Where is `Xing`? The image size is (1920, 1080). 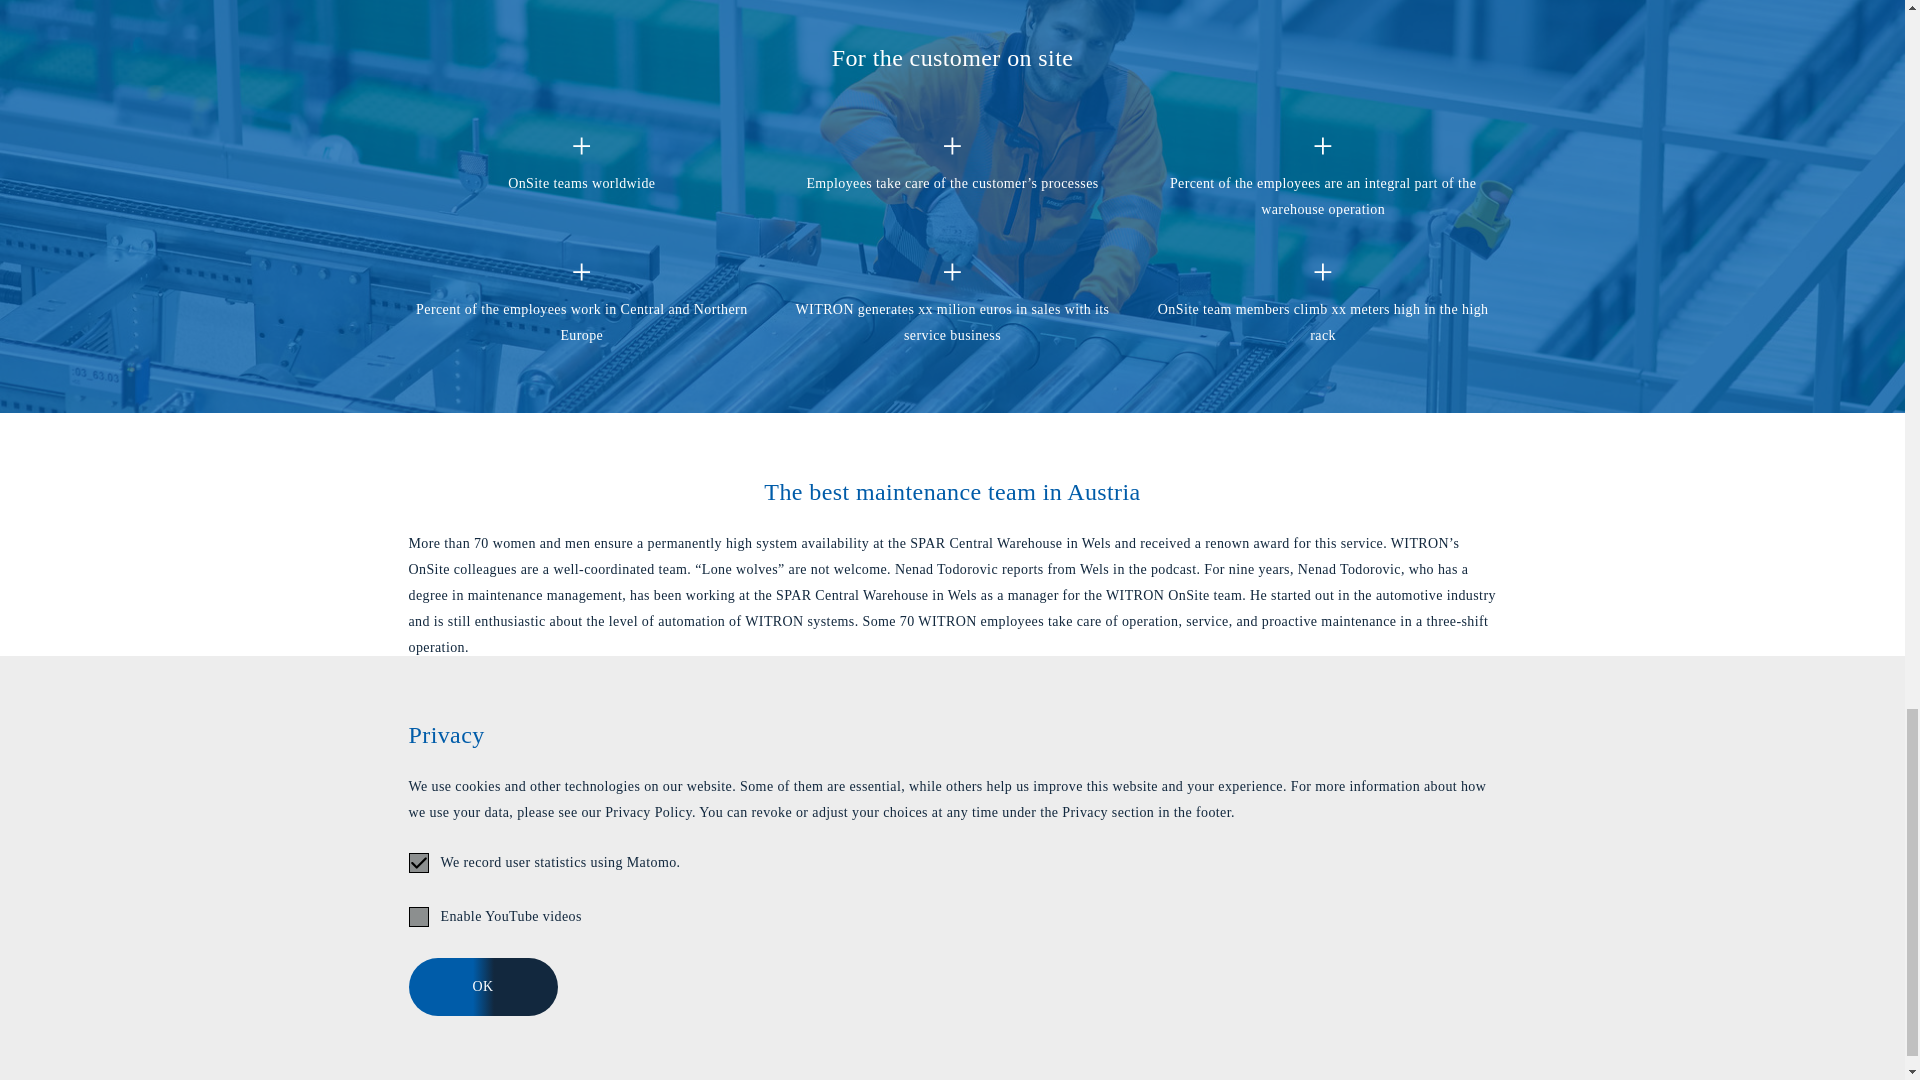 Xing is located at coordinates (1212, 1006).